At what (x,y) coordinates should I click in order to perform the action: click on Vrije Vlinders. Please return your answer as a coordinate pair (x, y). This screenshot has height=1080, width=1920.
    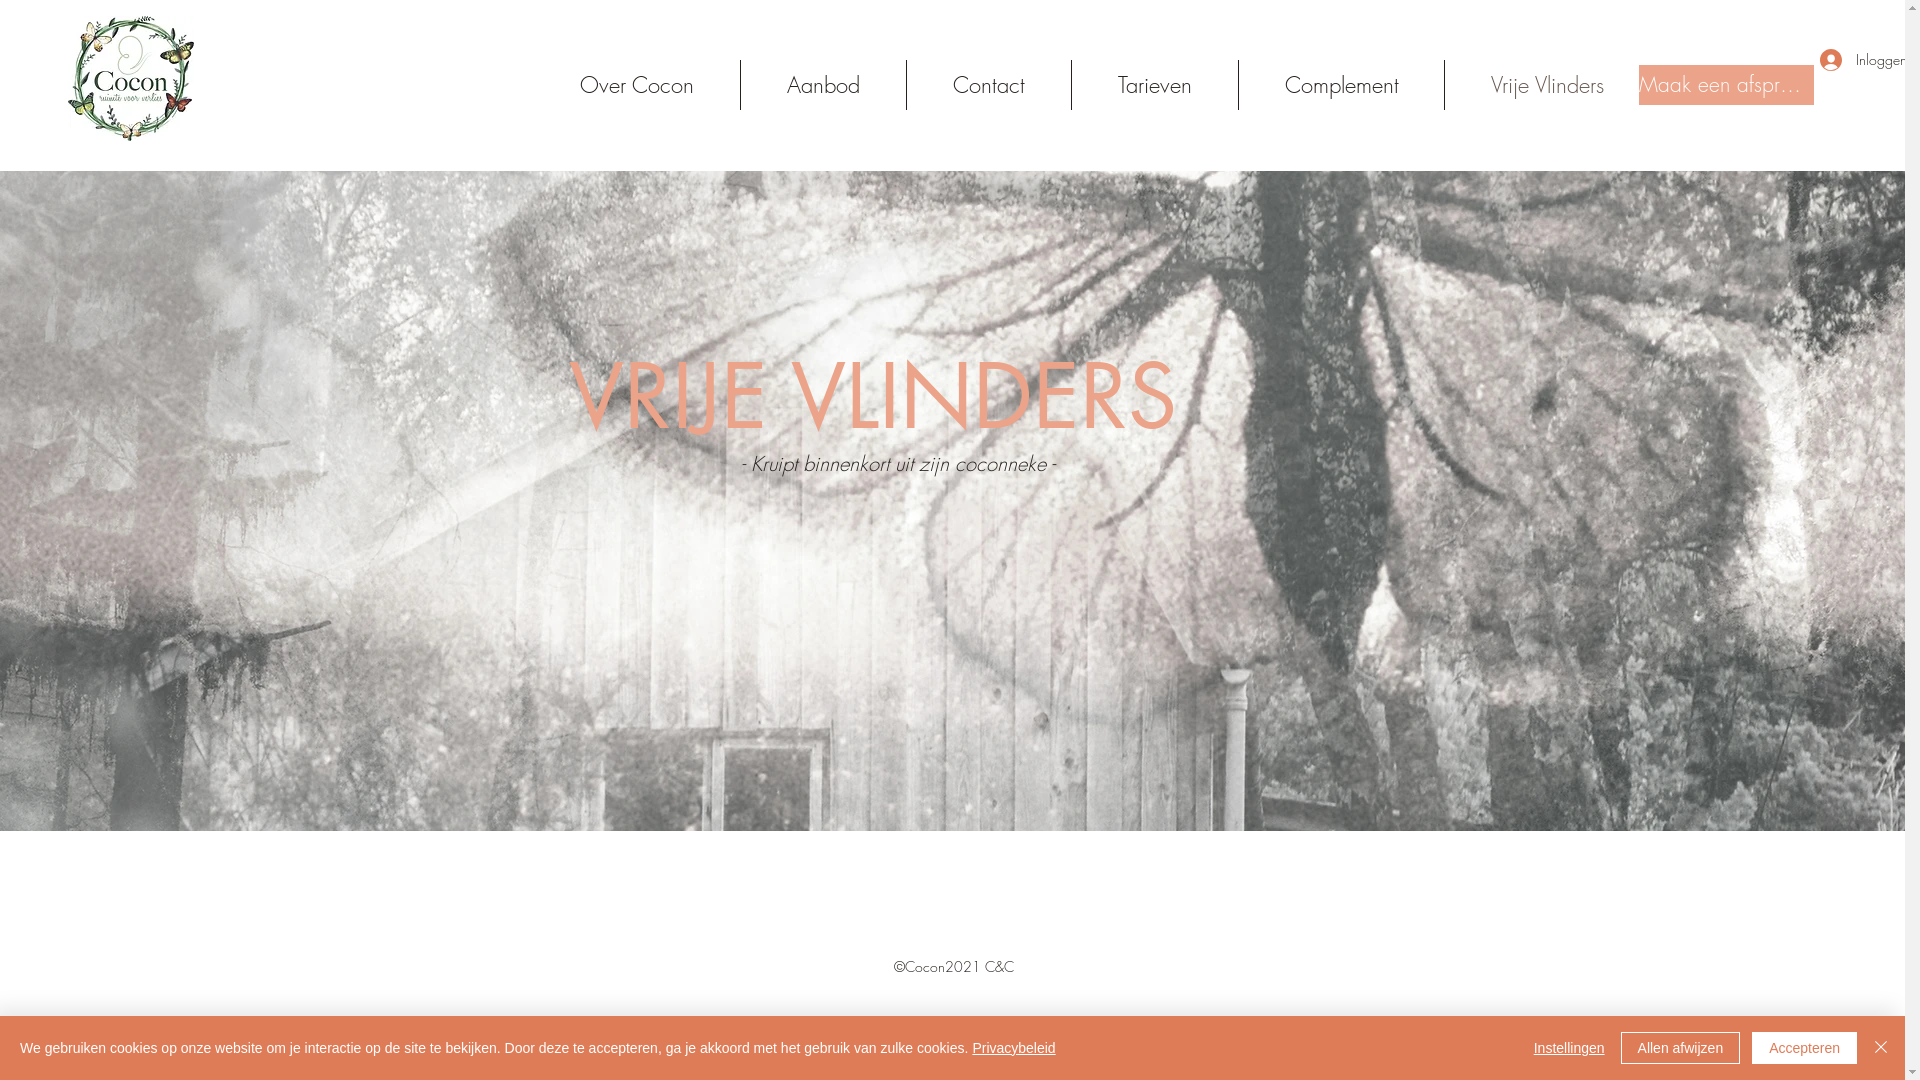
    Looking at the image, I should click on (1547, 85).